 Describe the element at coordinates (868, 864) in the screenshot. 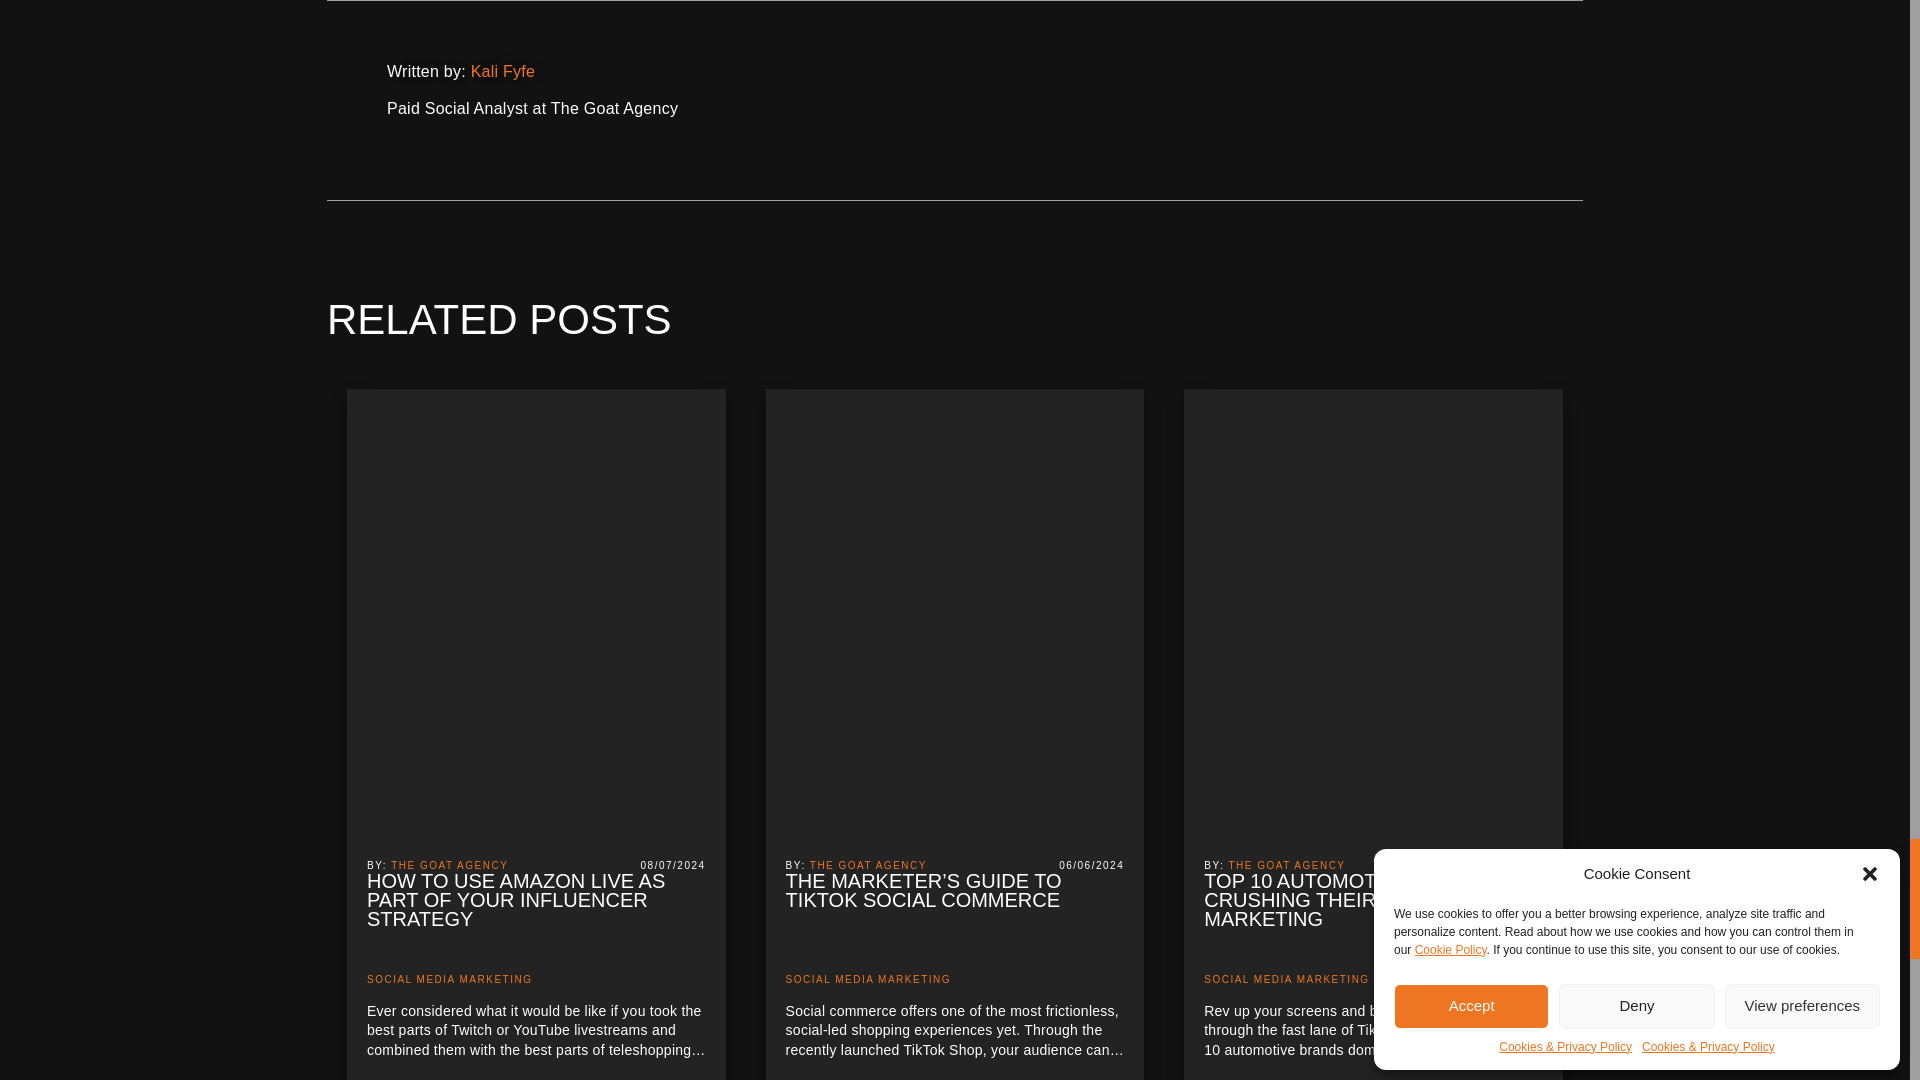

I see `THE GOAT AGENCY` at that location.